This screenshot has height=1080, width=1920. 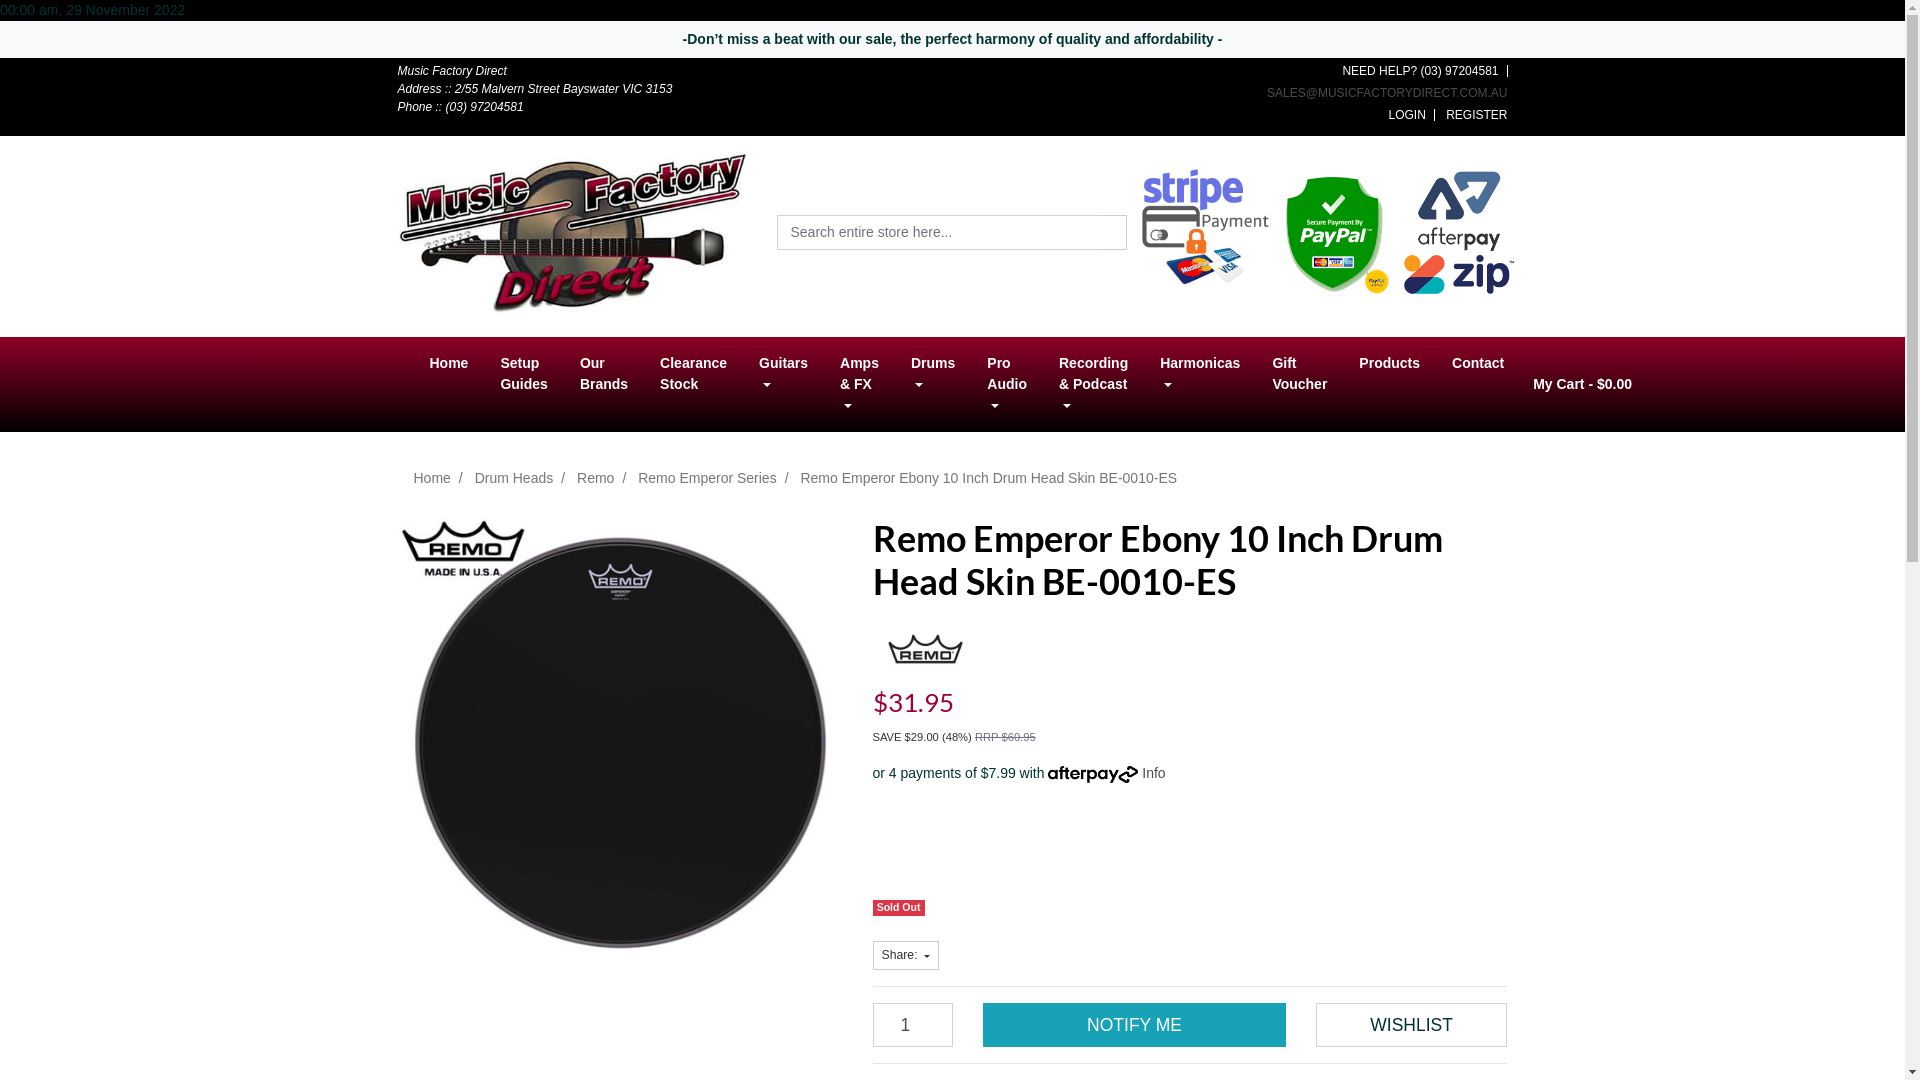 I want to click on My Cart - $0.00, so click(x=1582, y=384).